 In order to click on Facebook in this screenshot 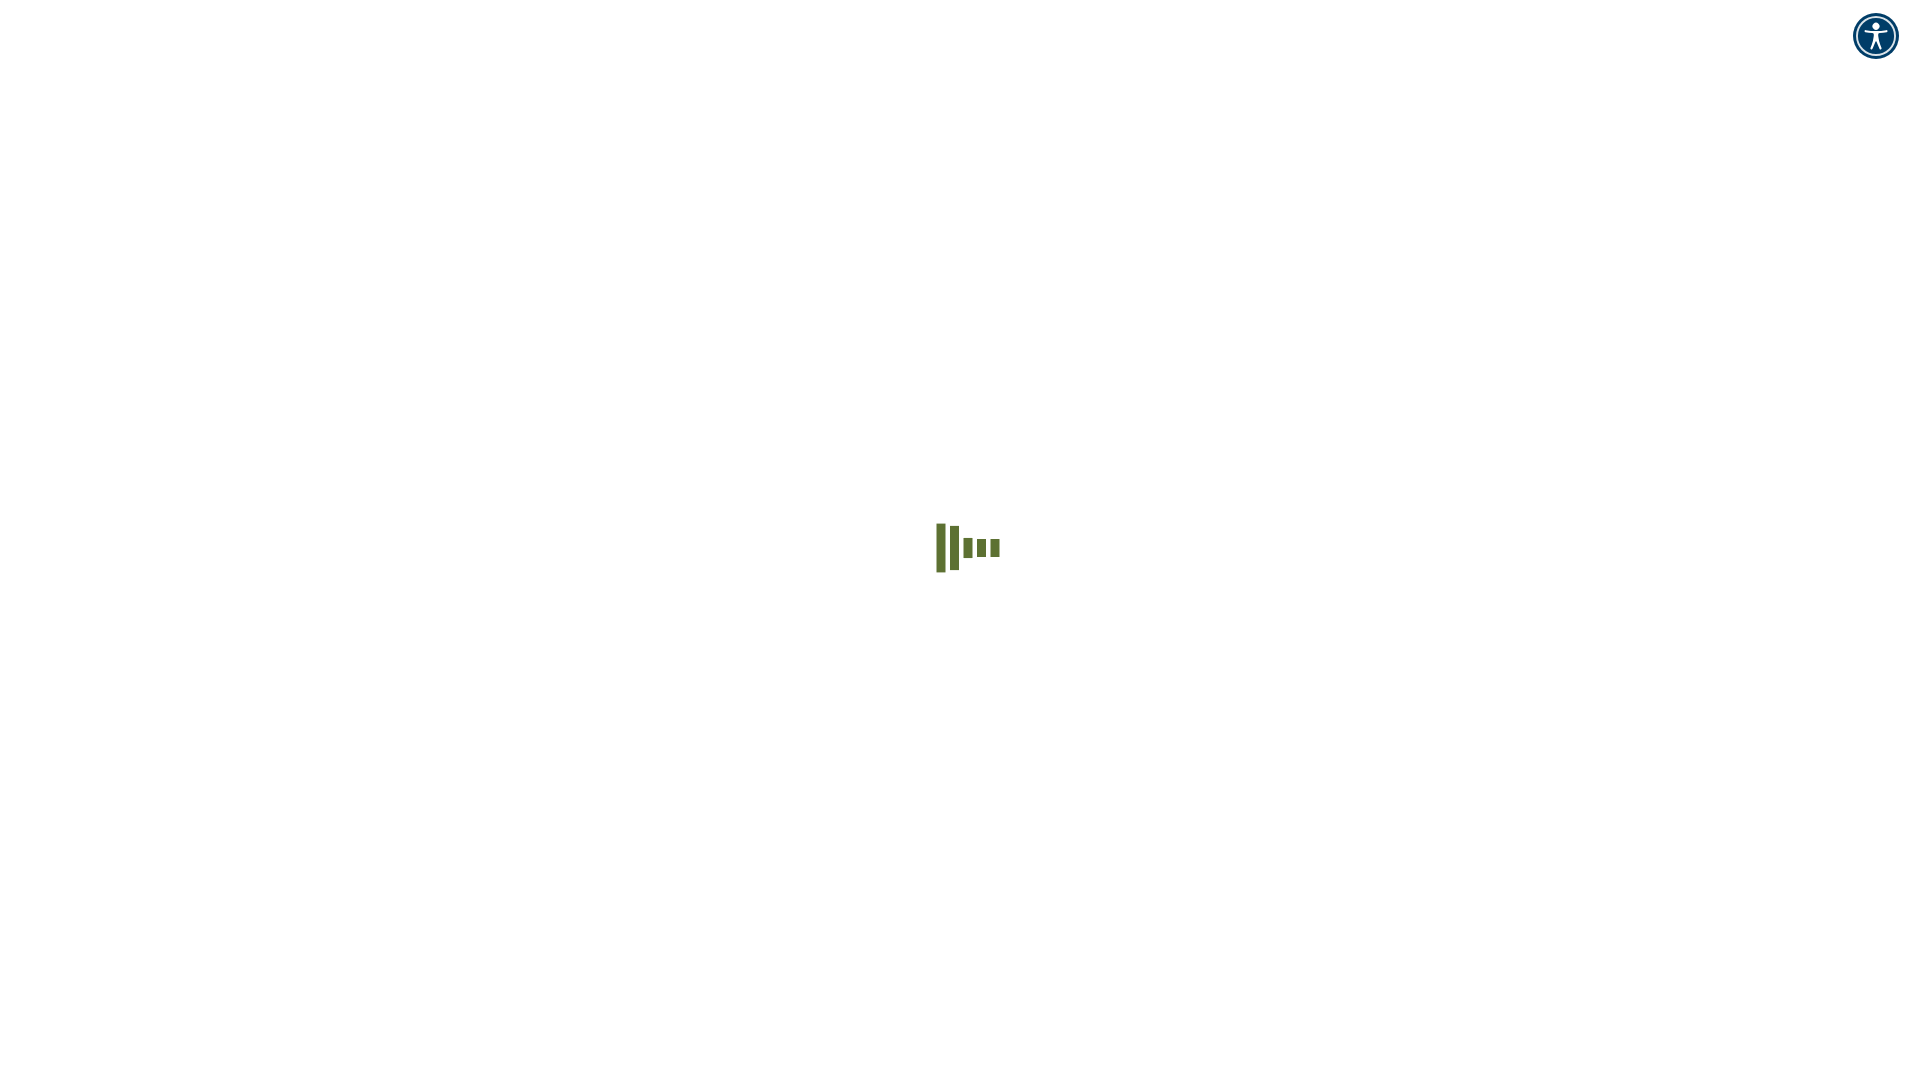, I will do `click(39, 738)`.